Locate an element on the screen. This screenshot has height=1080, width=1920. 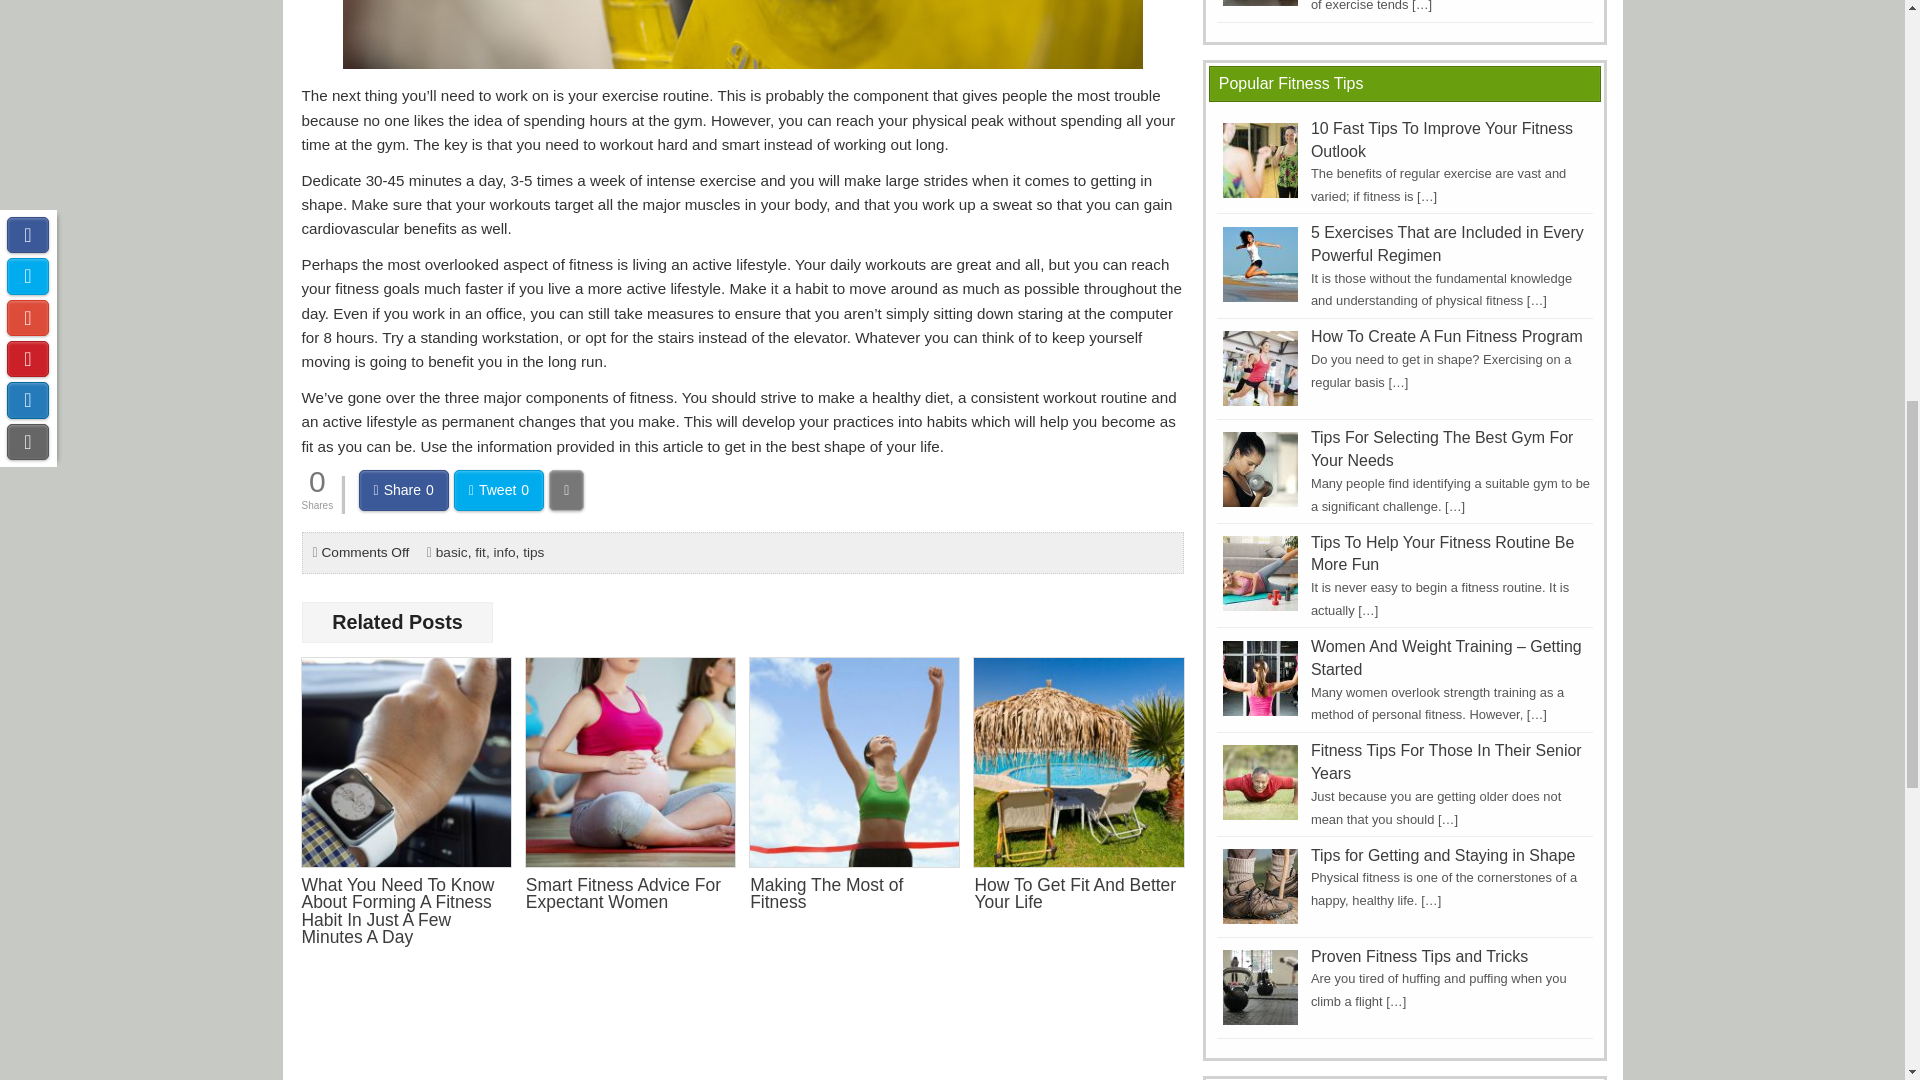
Share0 is located at coordinates (404, 489).